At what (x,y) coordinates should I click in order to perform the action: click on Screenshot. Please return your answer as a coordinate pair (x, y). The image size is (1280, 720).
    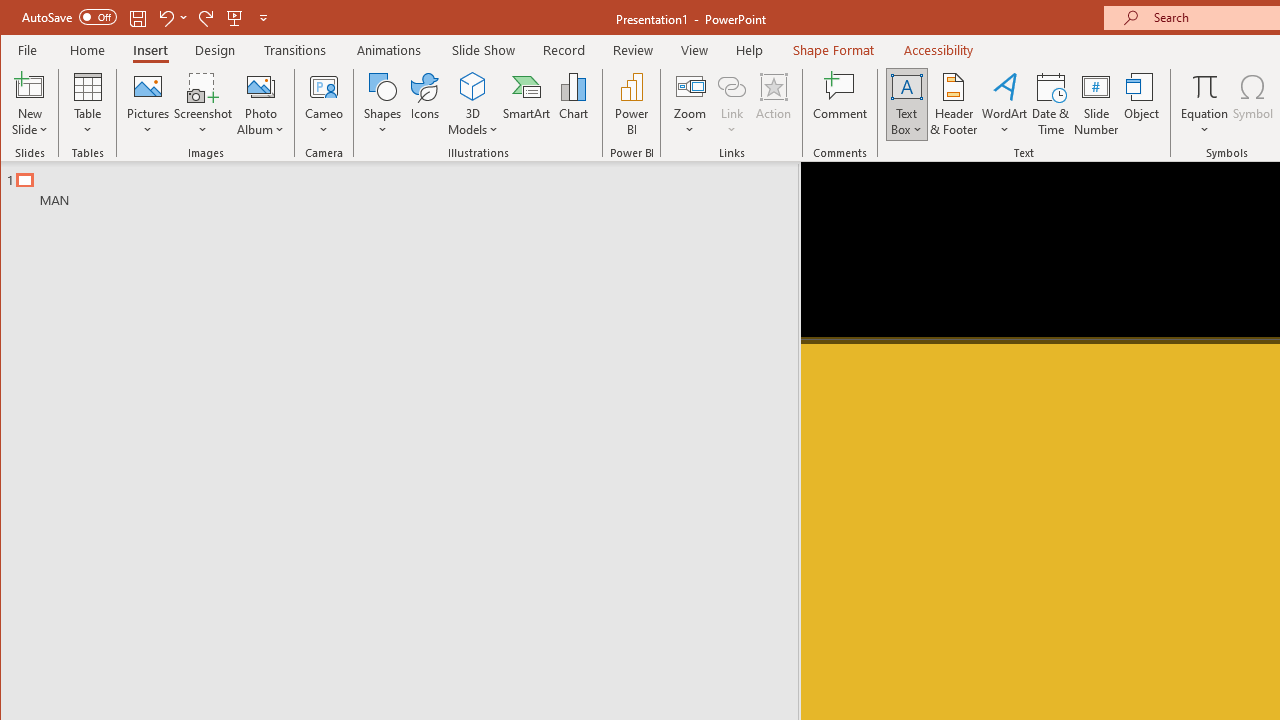
    Looking at the image, I should click on (203, 104).